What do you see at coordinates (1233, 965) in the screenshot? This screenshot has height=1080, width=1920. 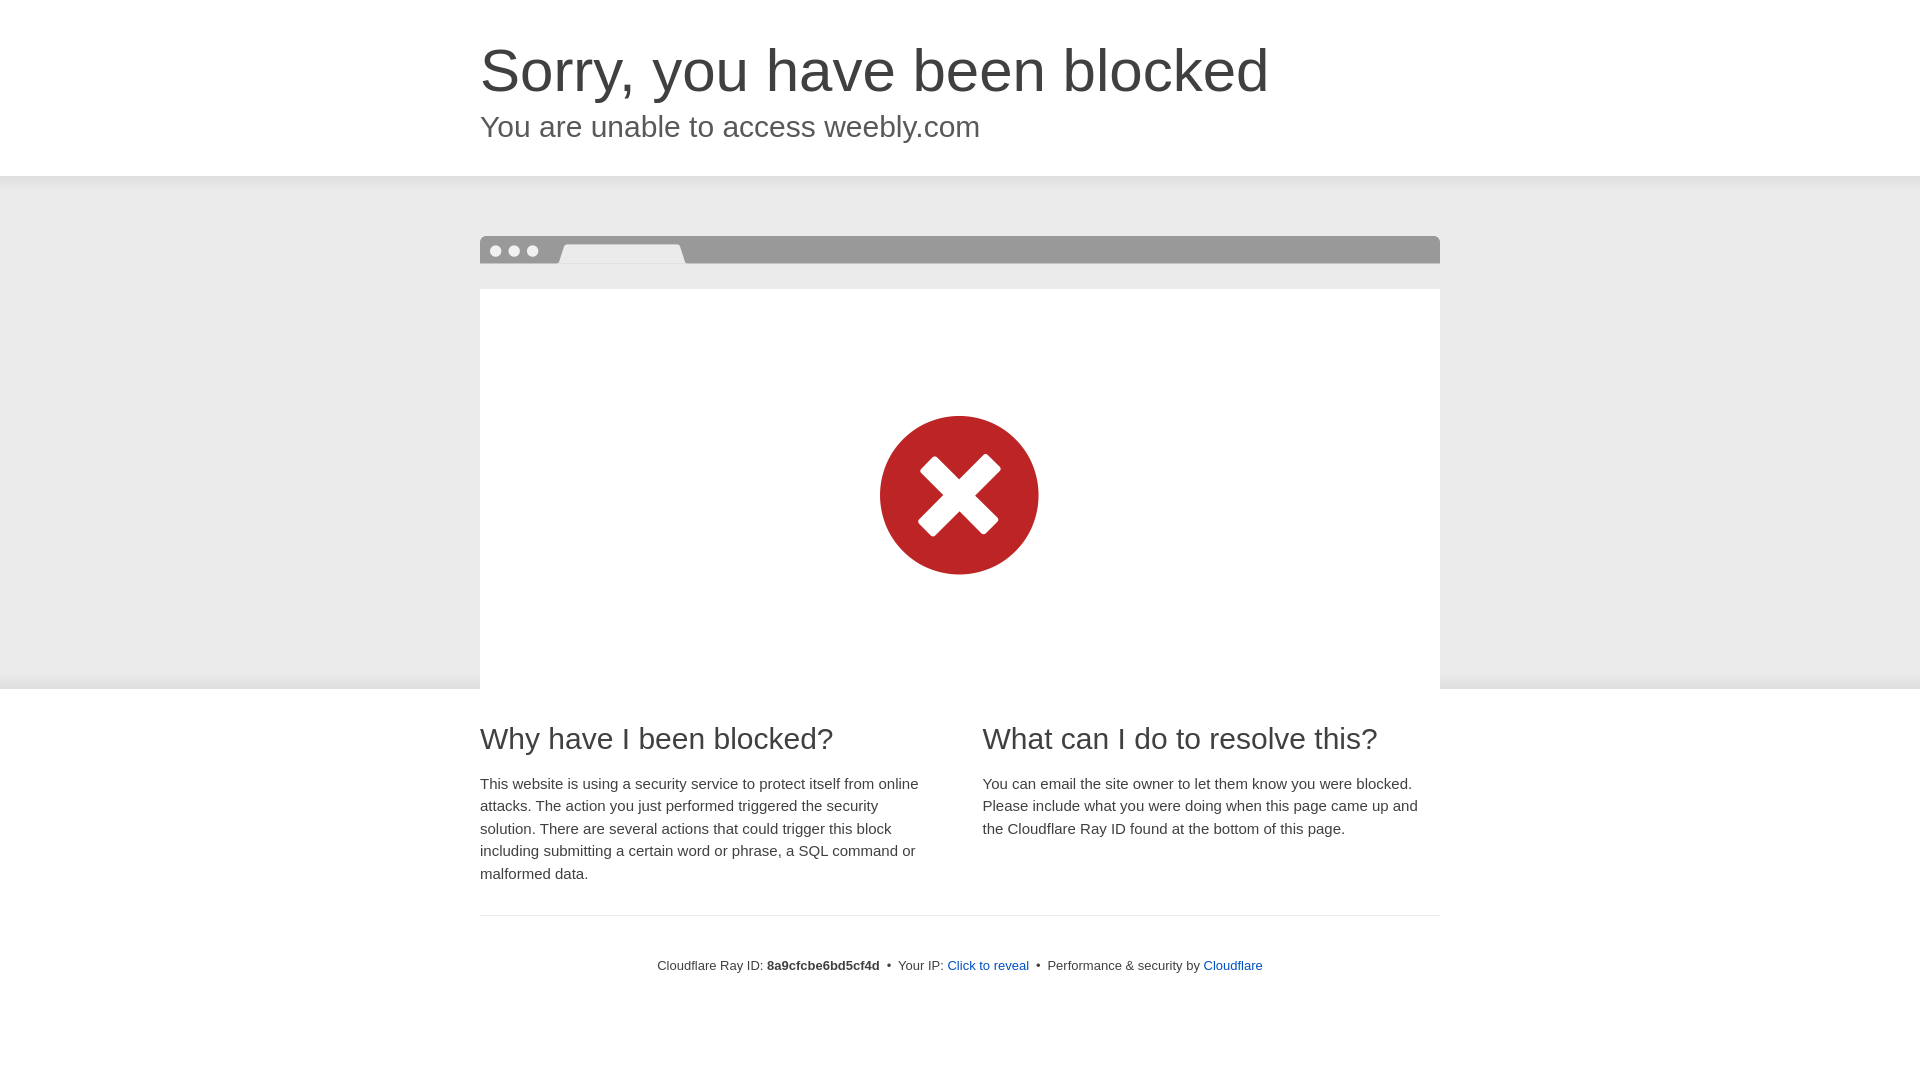 I see `Cloudflare` at bounding box center [1233, 965].